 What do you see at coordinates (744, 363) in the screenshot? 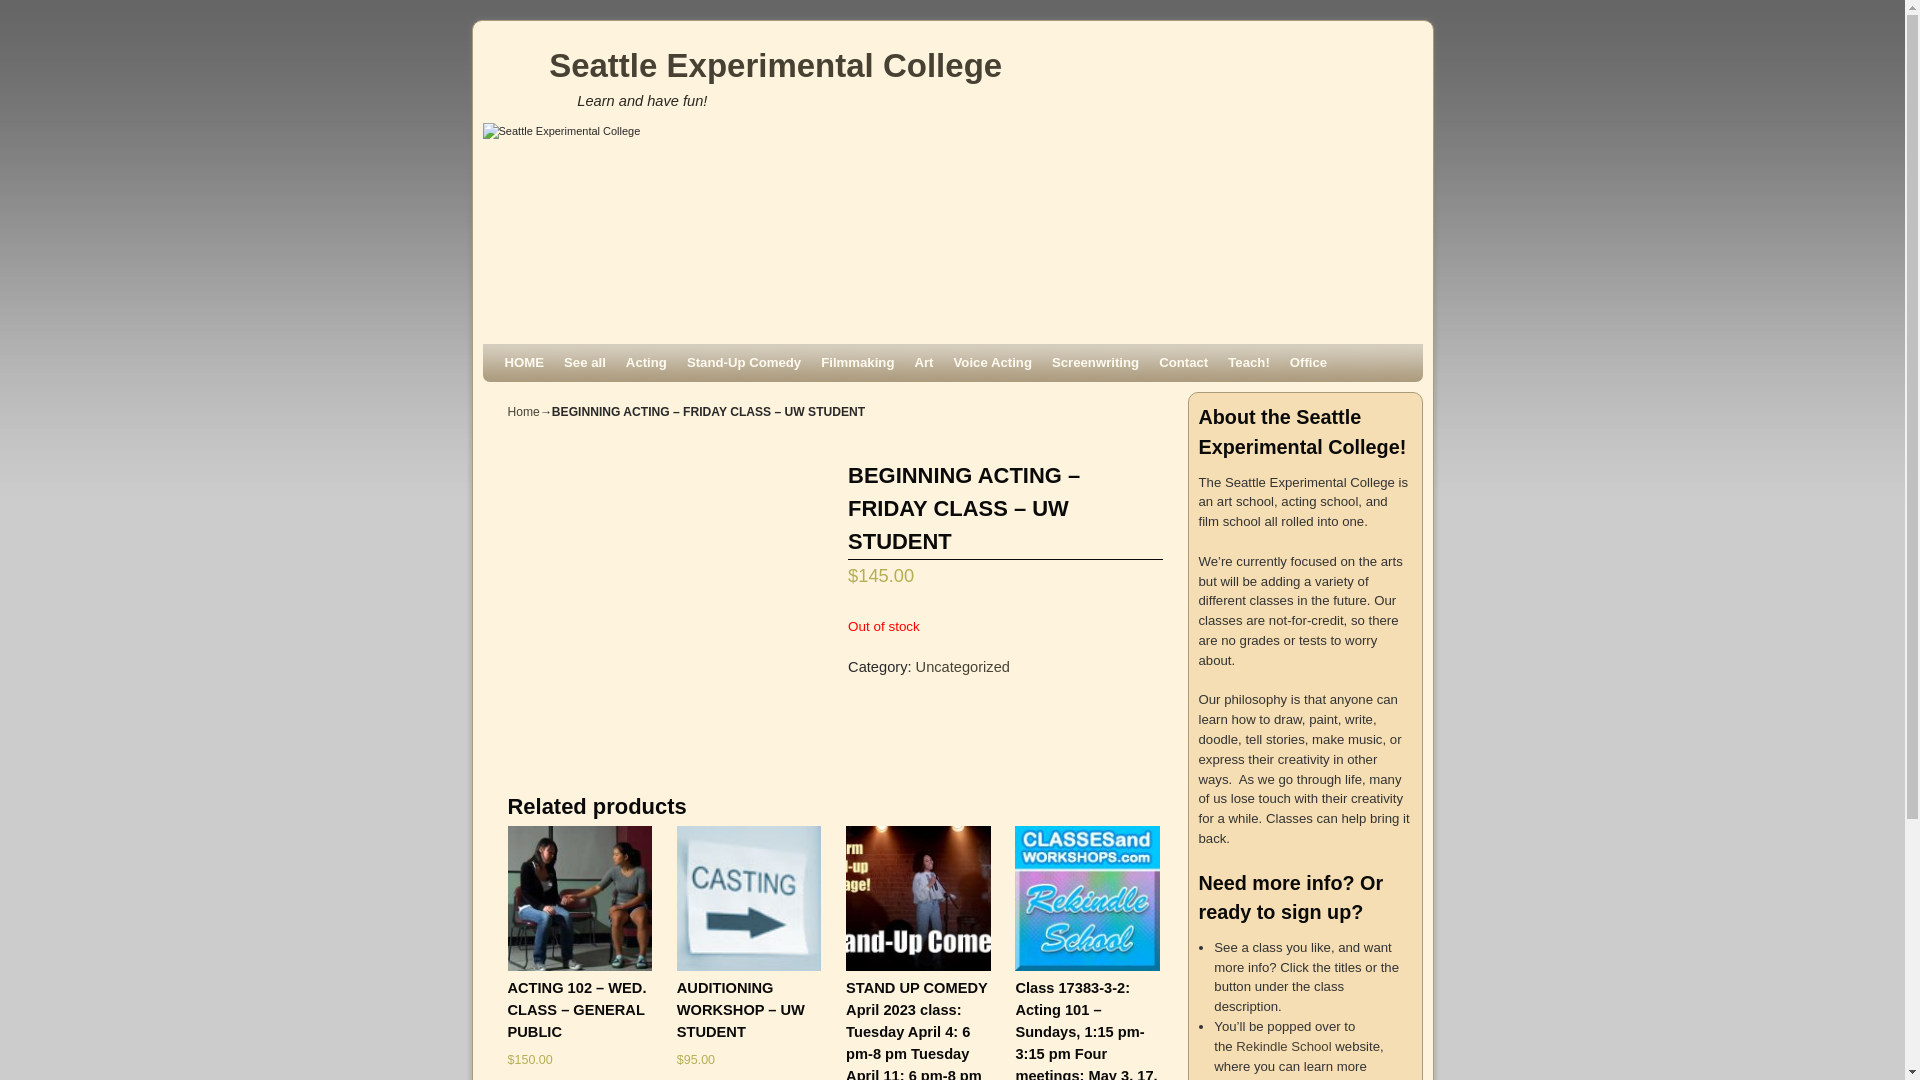
I see `Stand-Up Comedy` at bounding box center [744, 363].